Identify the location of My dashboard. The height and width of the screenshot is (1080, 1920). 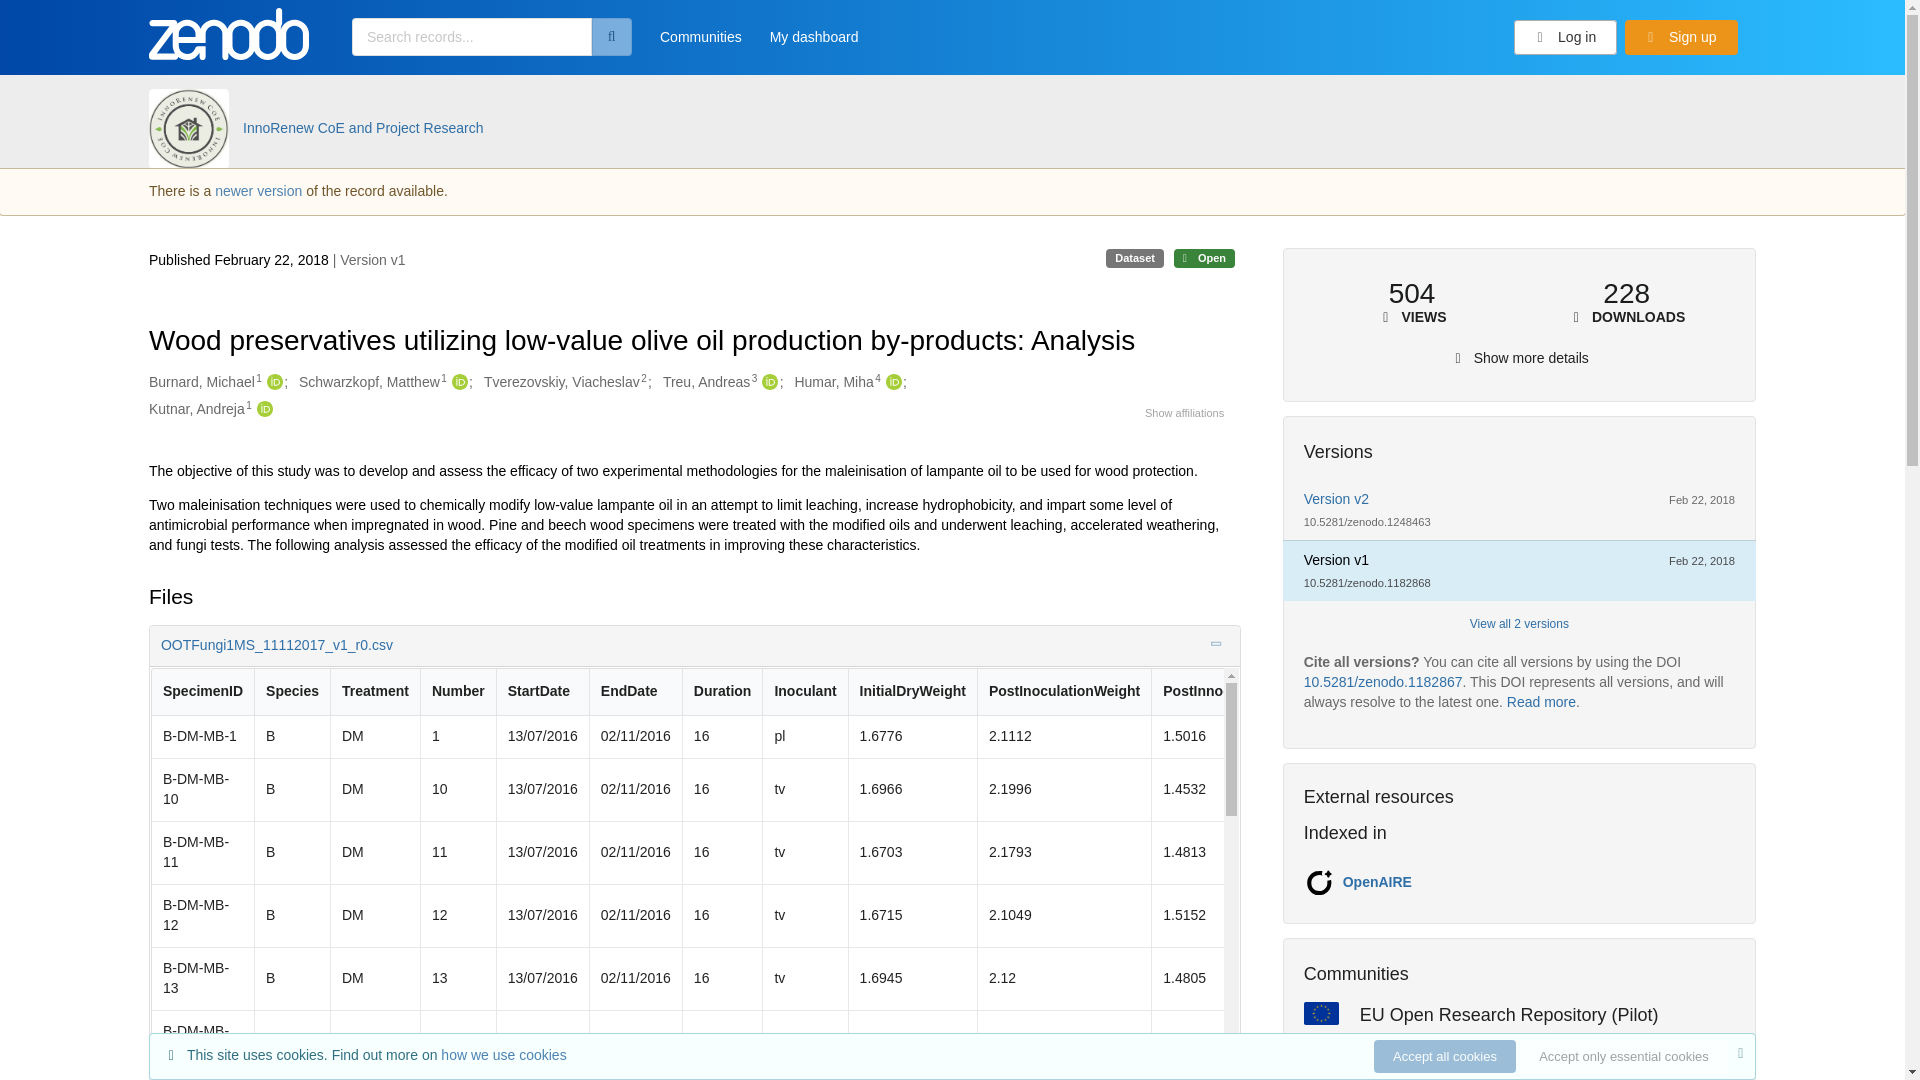
(814, 43).